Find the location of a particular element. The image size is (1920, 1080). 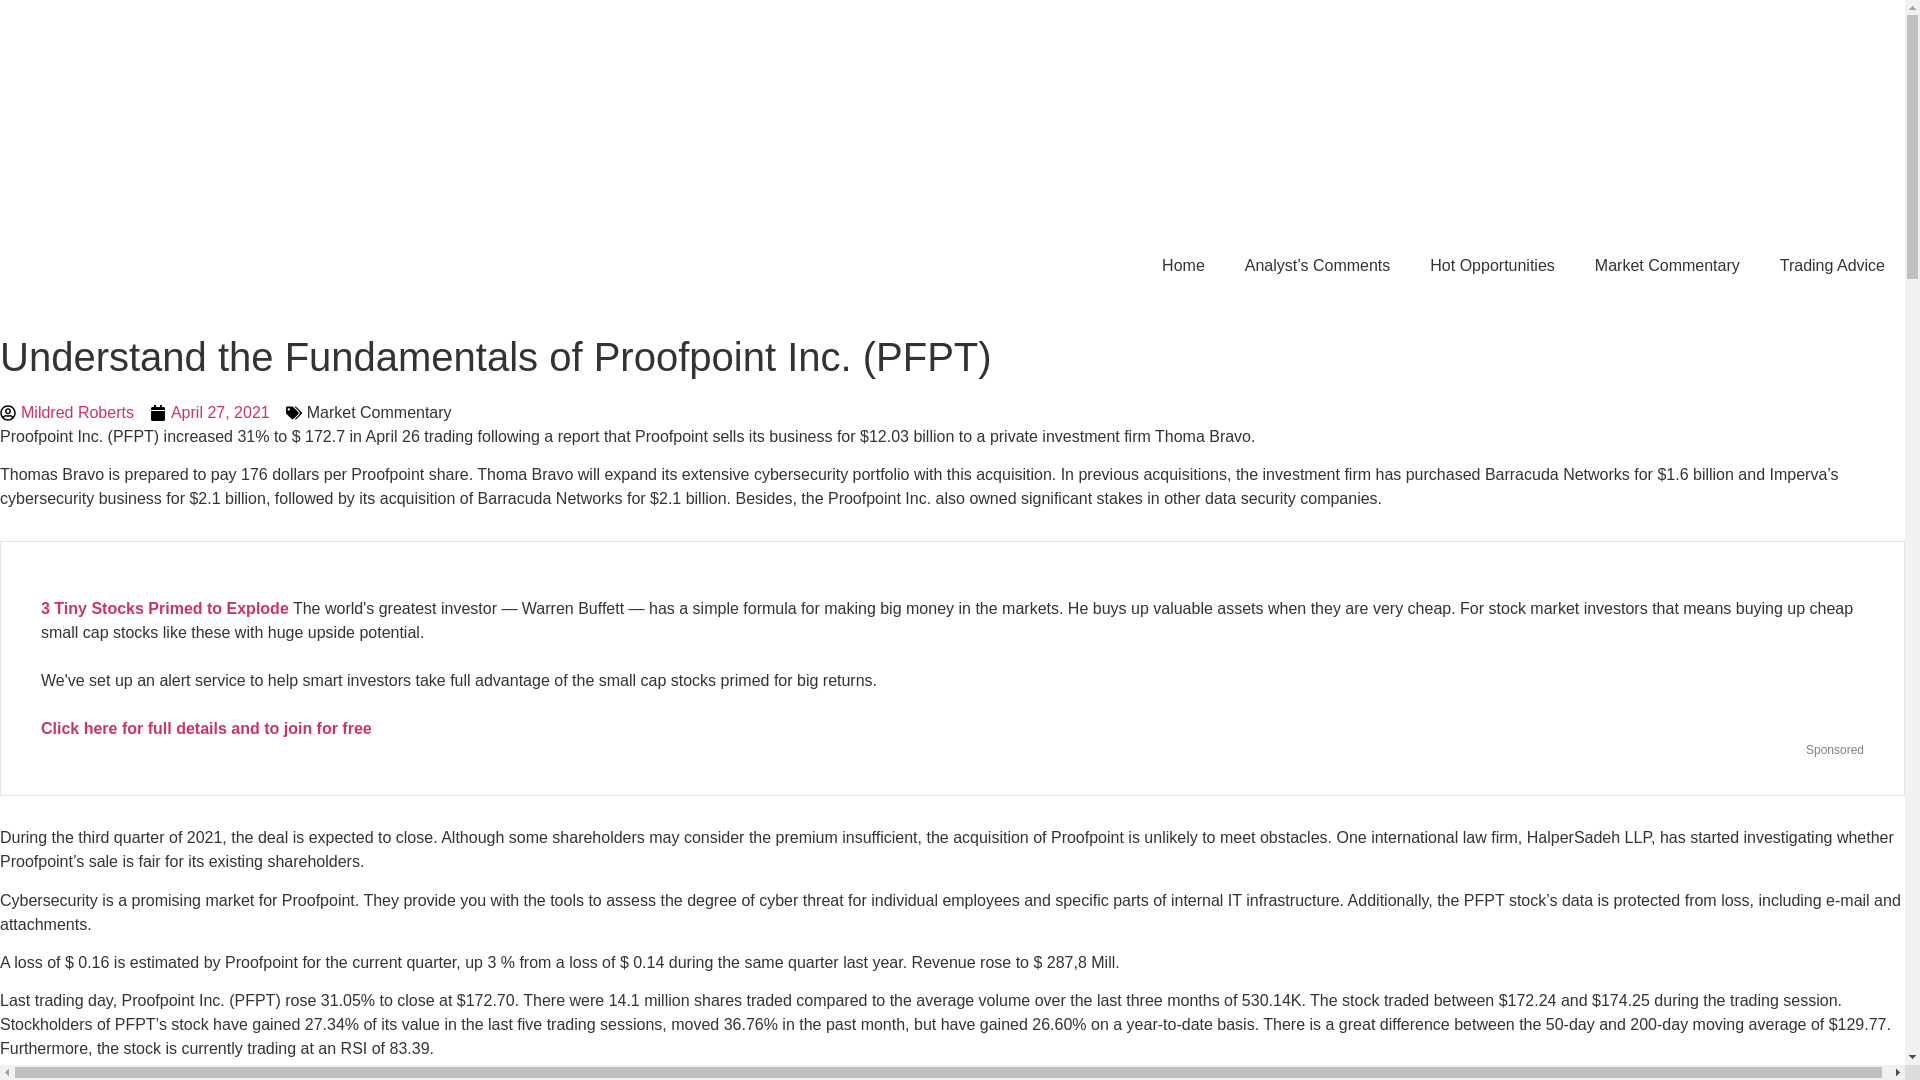

Proofpoint is located at coordinates (542, 1079).